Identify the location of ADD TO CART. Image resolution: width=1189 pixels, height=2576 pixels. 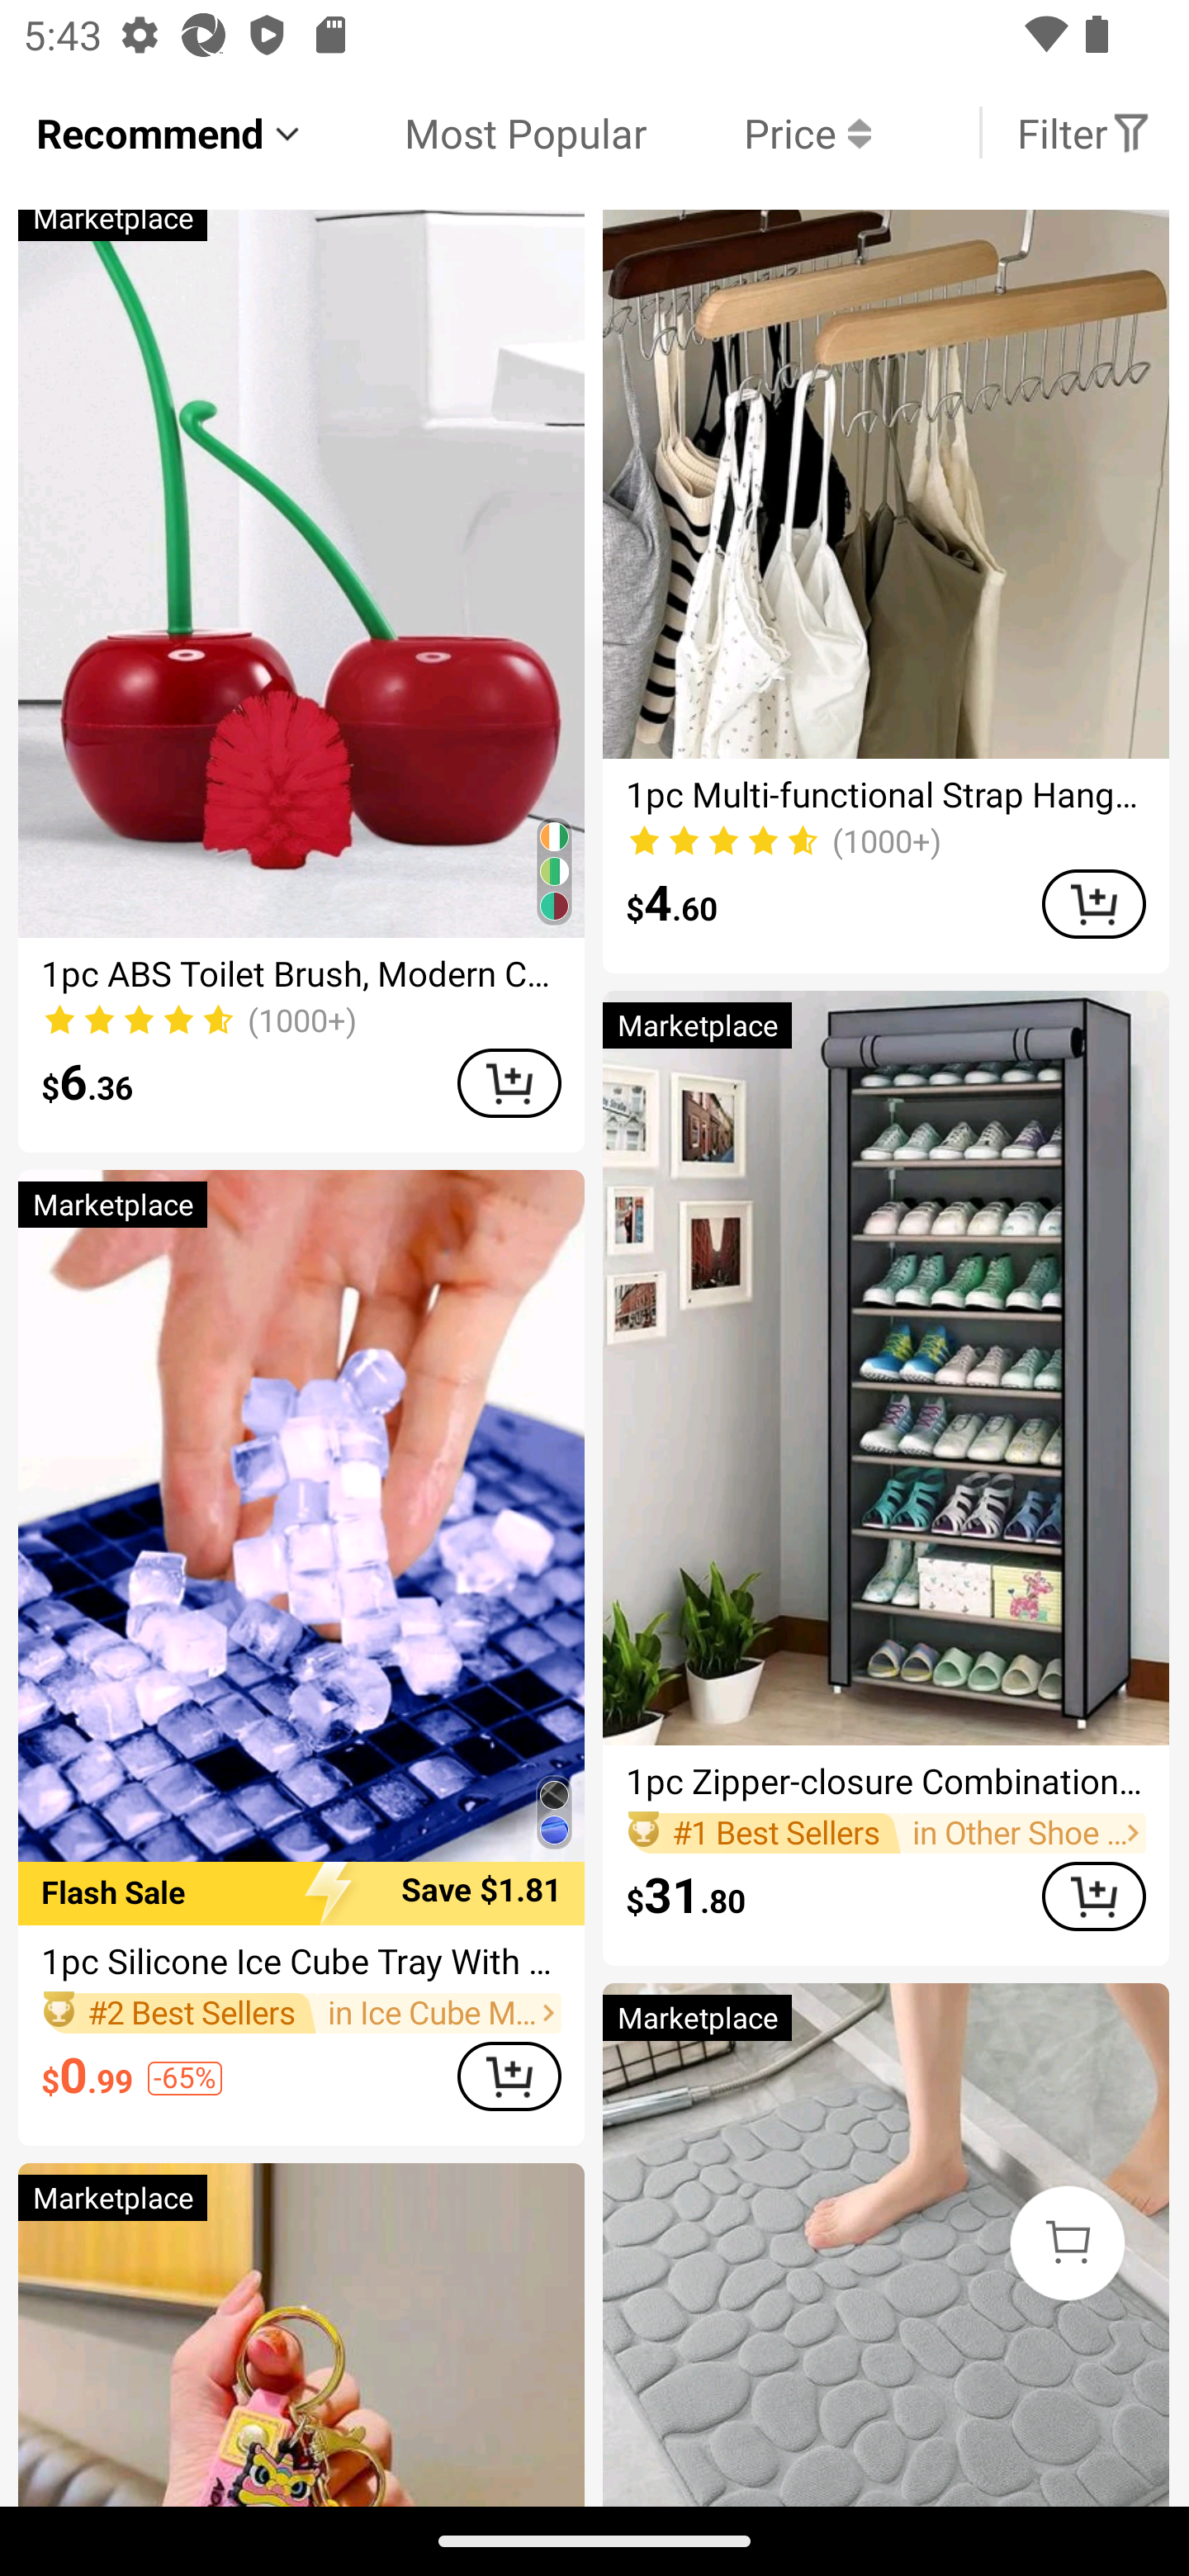
(509, 2077).